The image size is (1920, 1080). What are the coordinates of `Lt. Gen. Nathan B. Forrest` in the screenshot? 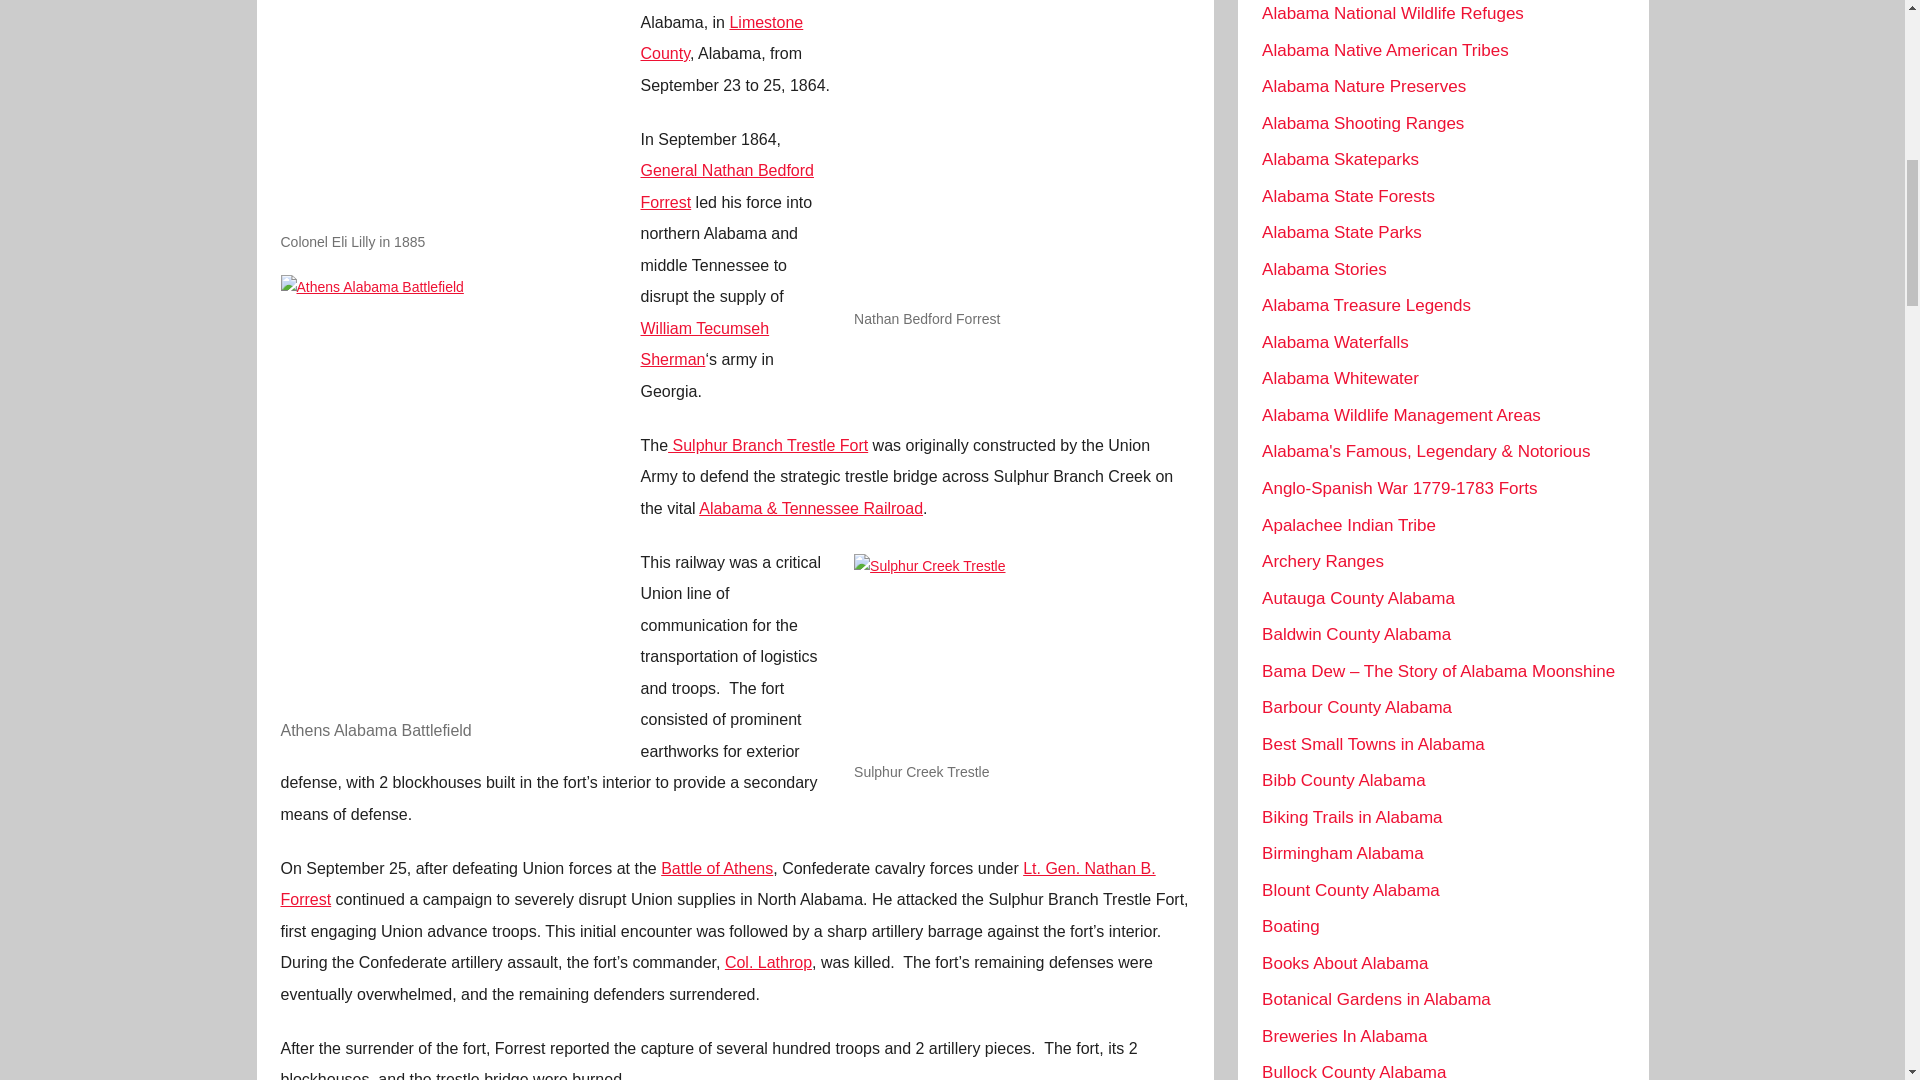 It's located at (718, 884).